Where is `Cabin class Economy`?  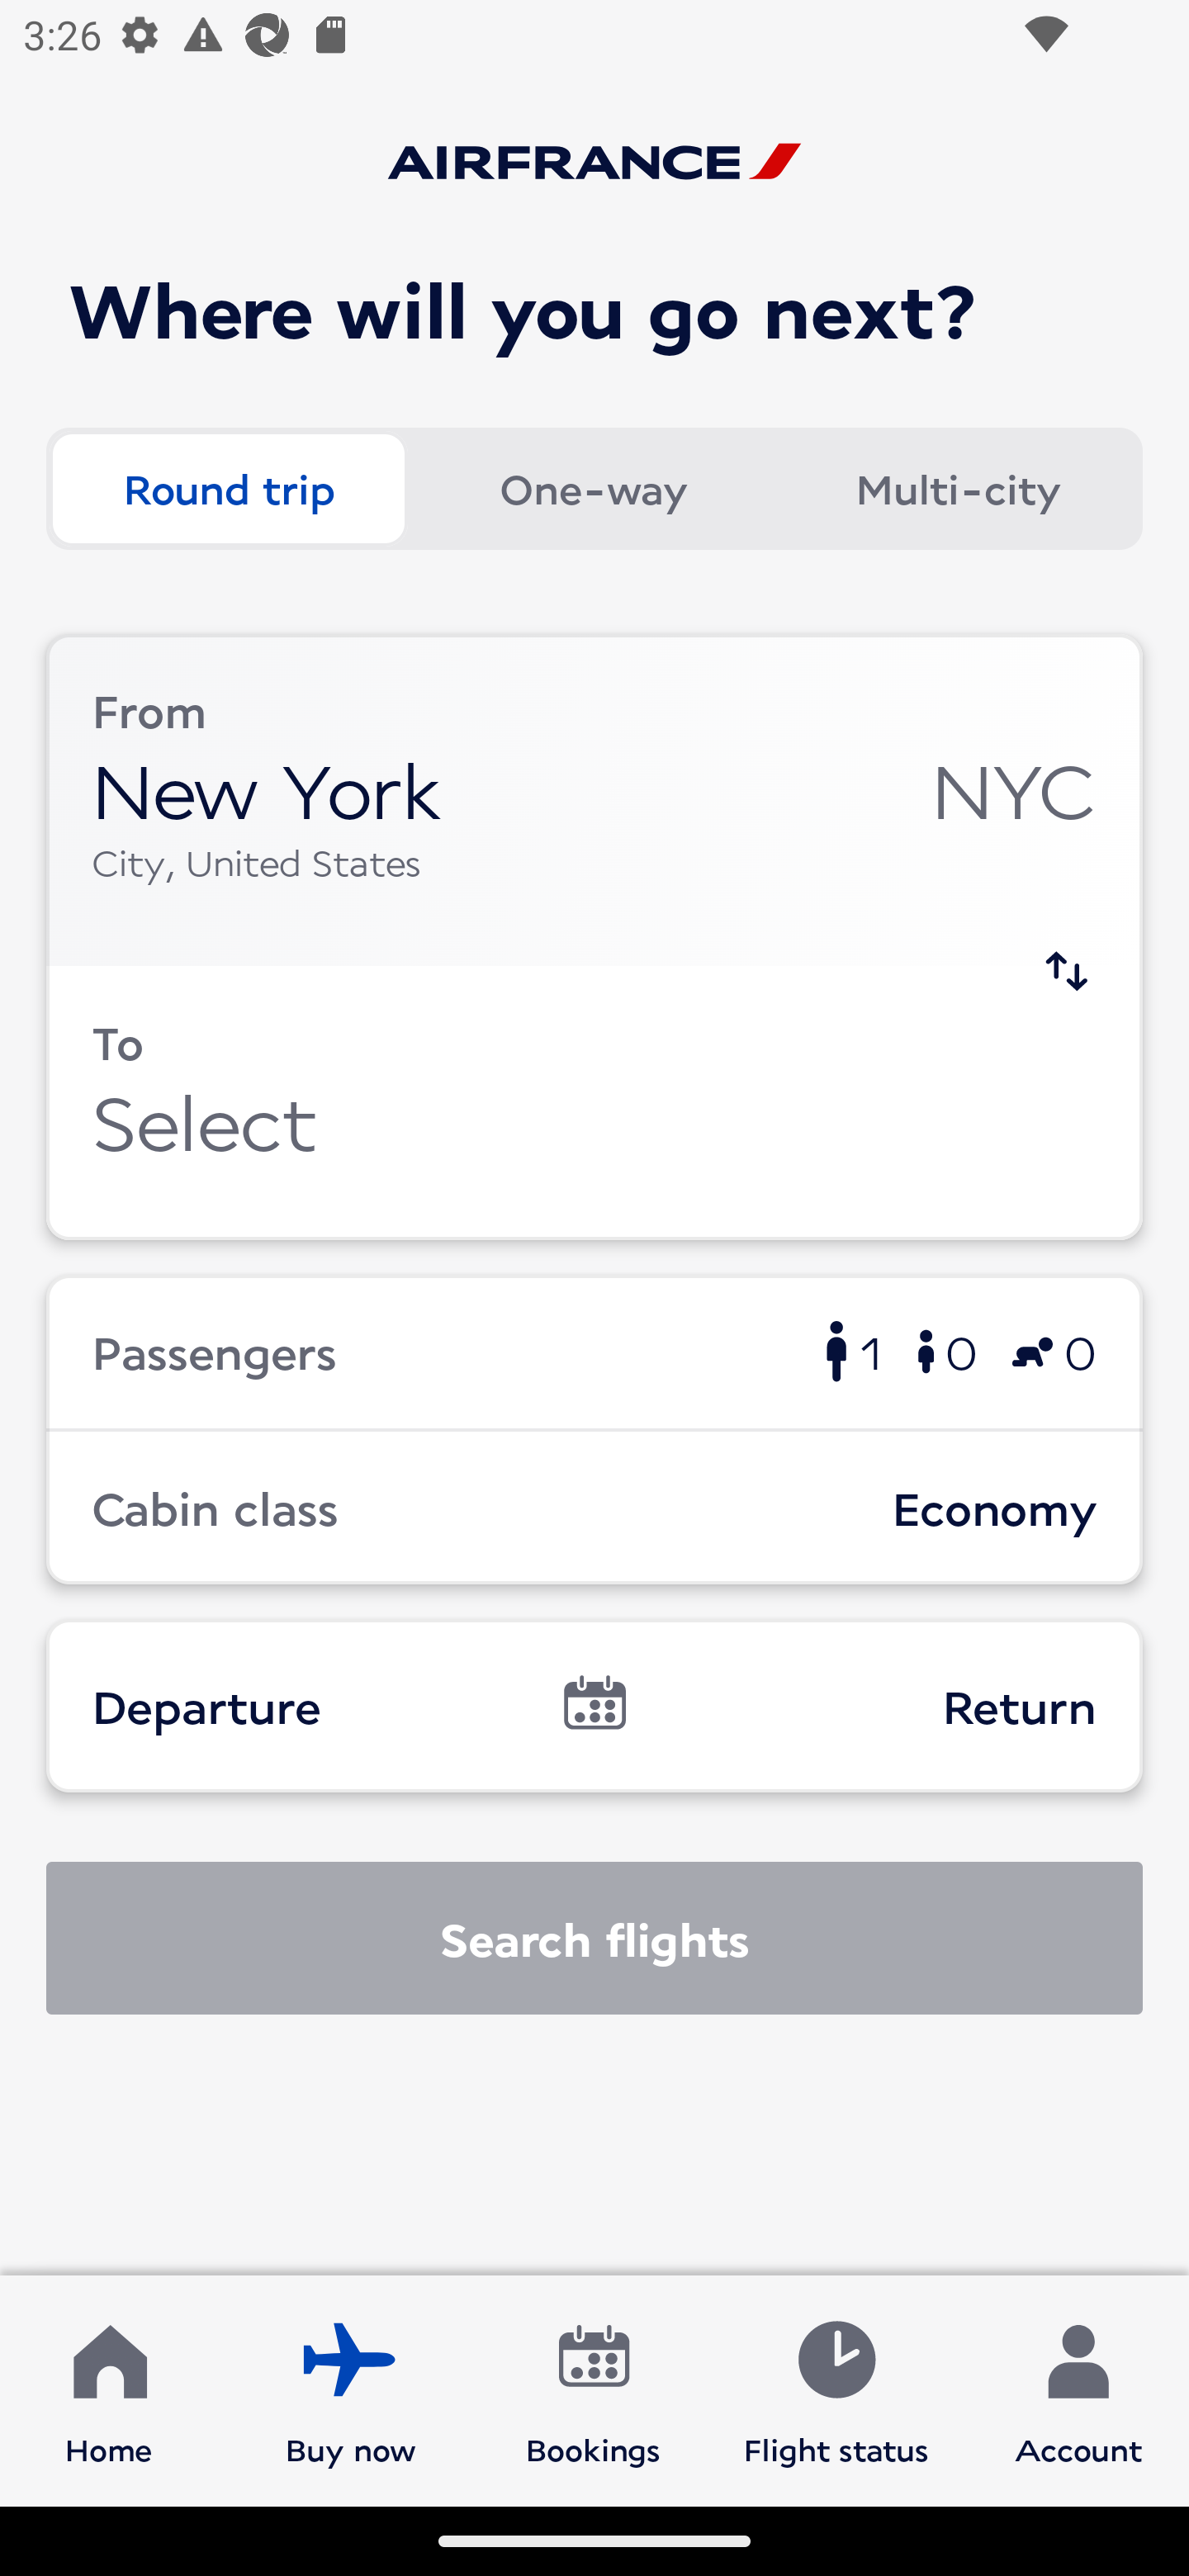
Cabin class Economy is located at coordinates (594, 1508).